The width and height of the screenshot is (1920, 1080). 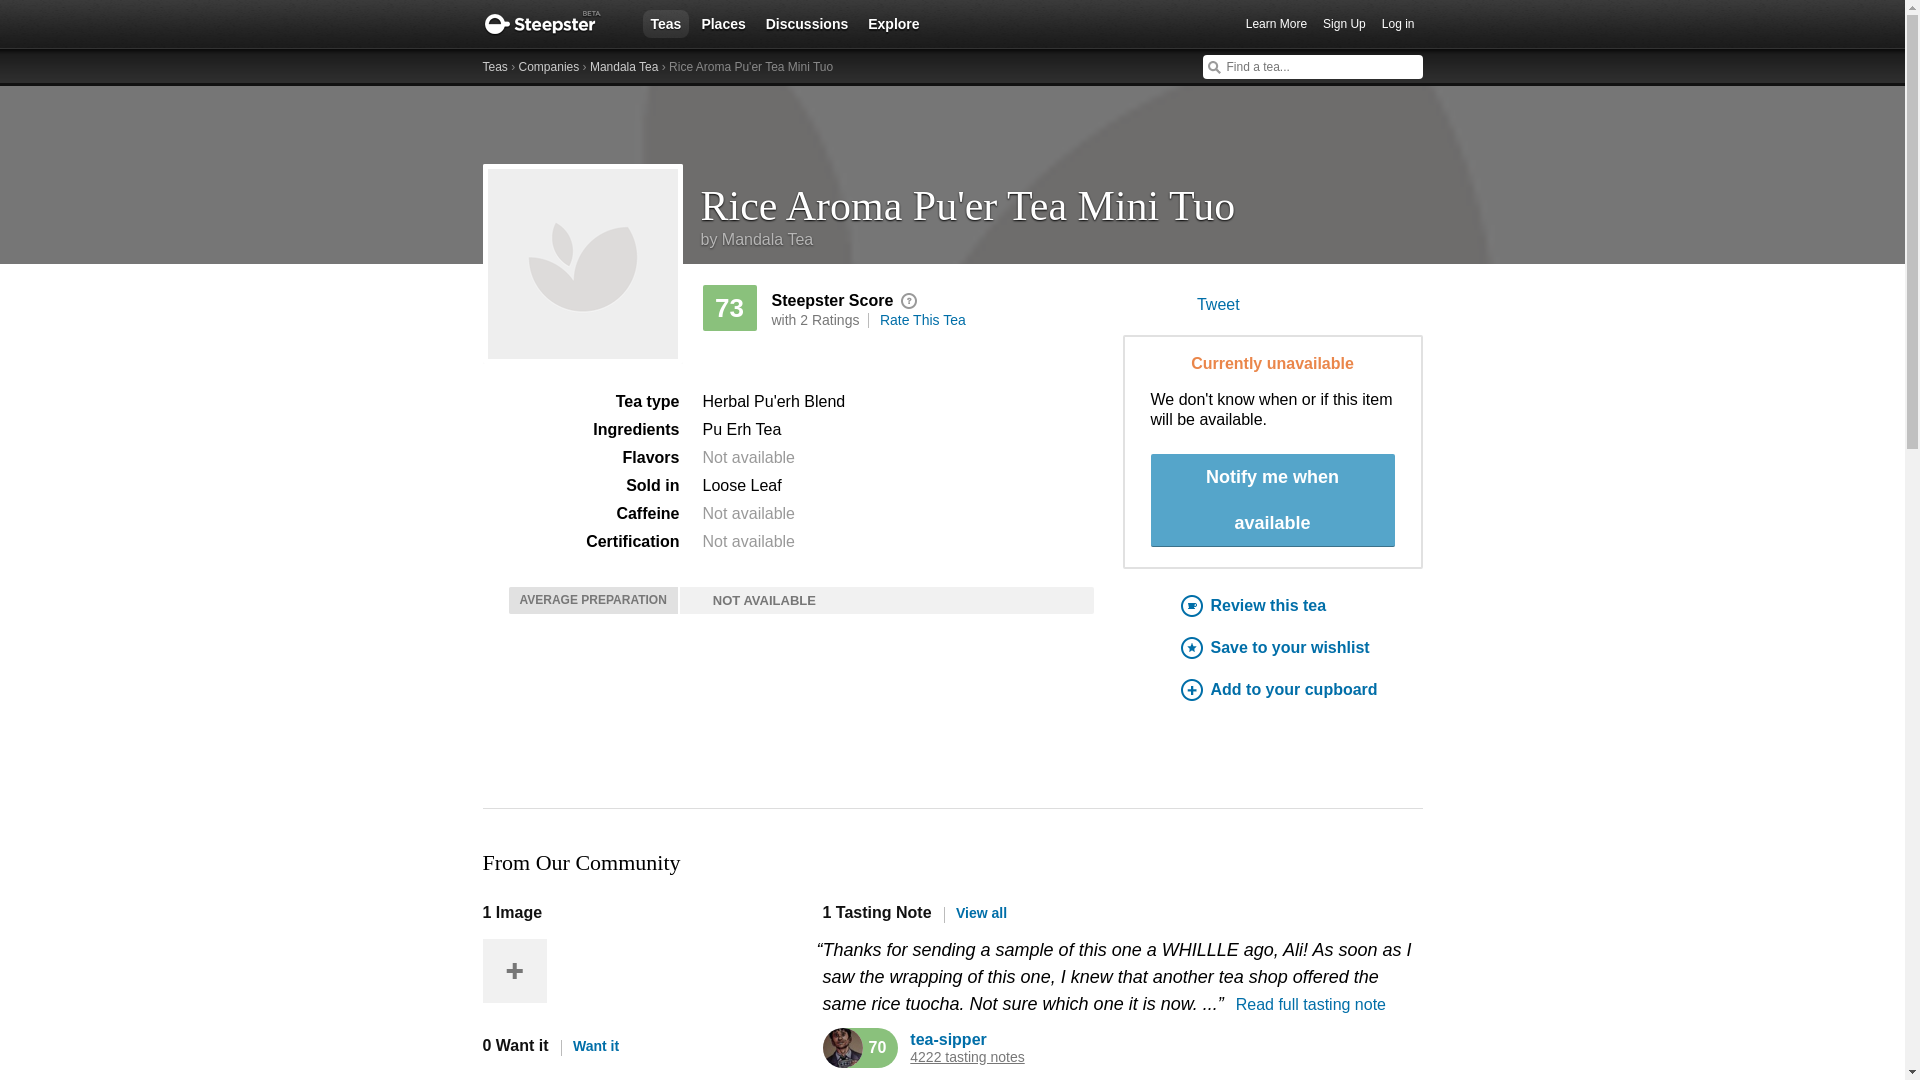 I want to click on Teas, so click(x=494, y=67).